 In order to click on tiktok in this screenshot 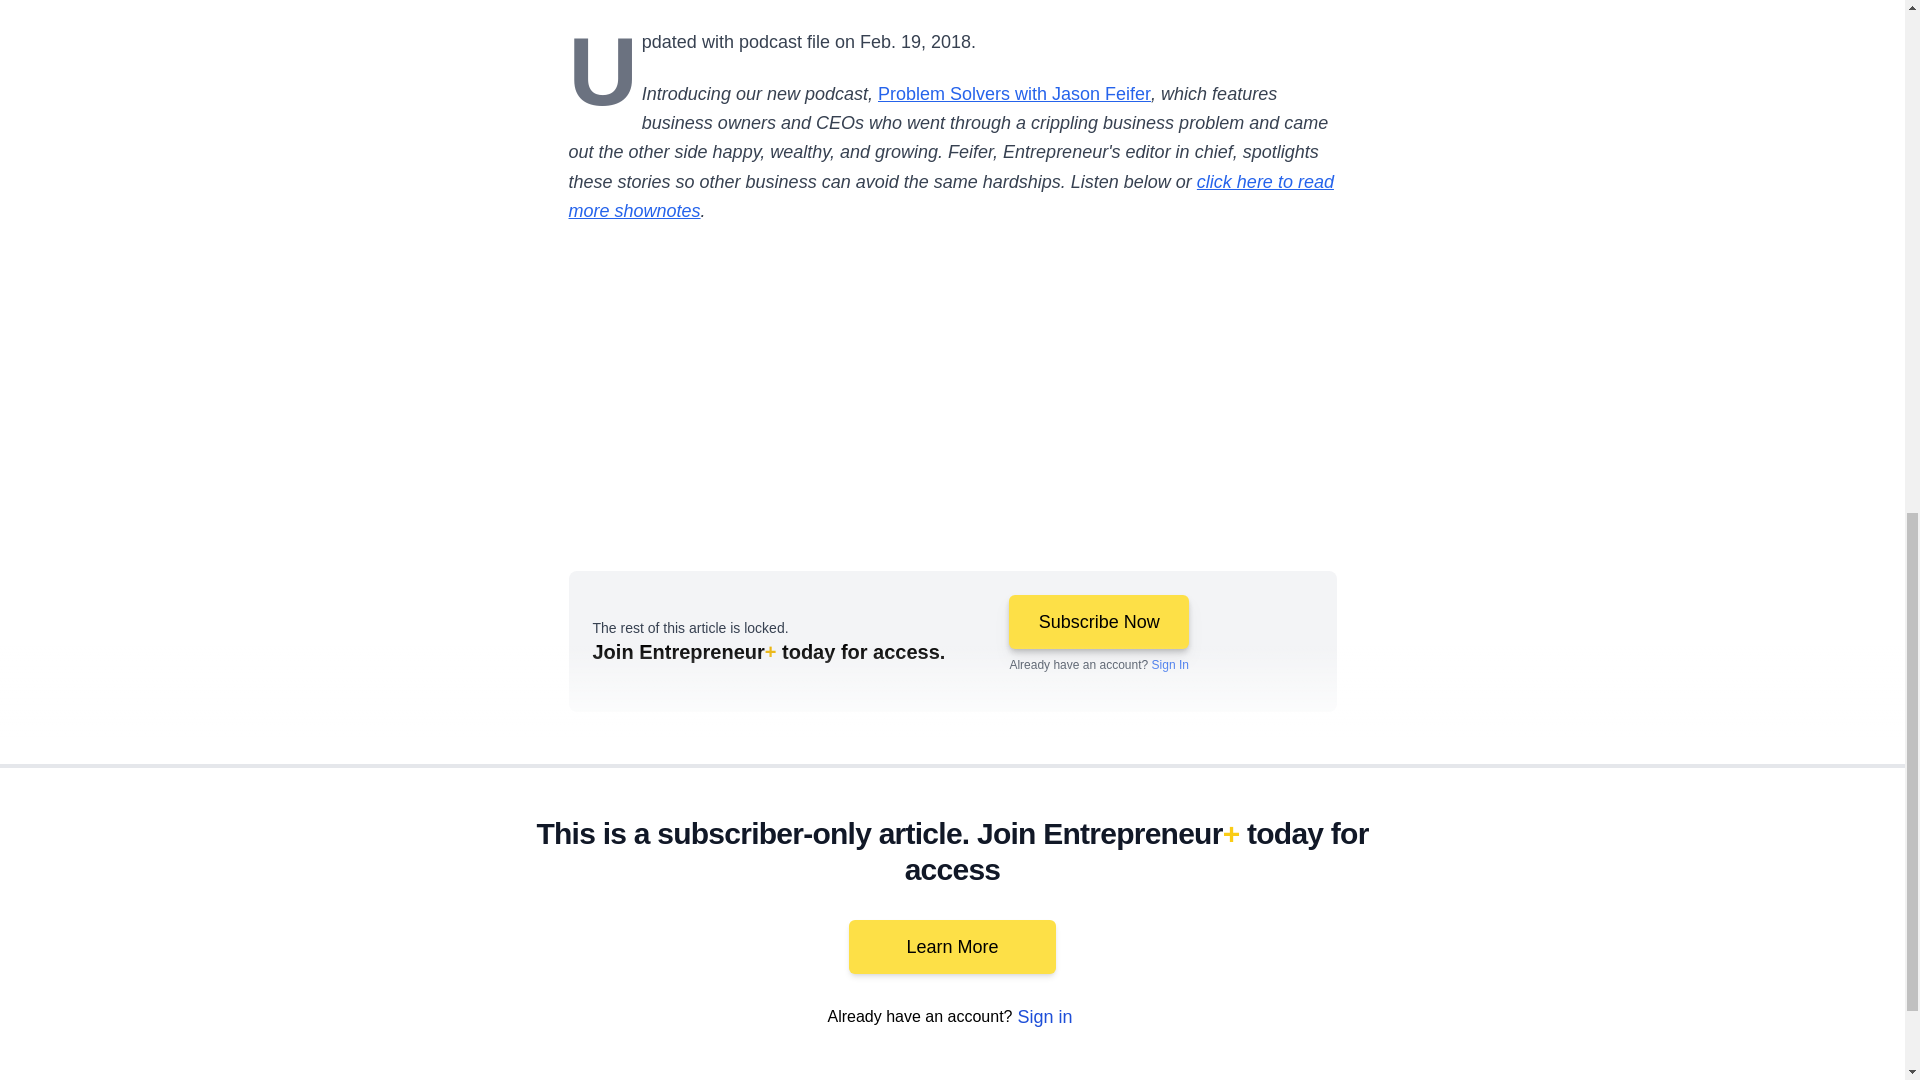, I will do `click(1423, 1026)`.